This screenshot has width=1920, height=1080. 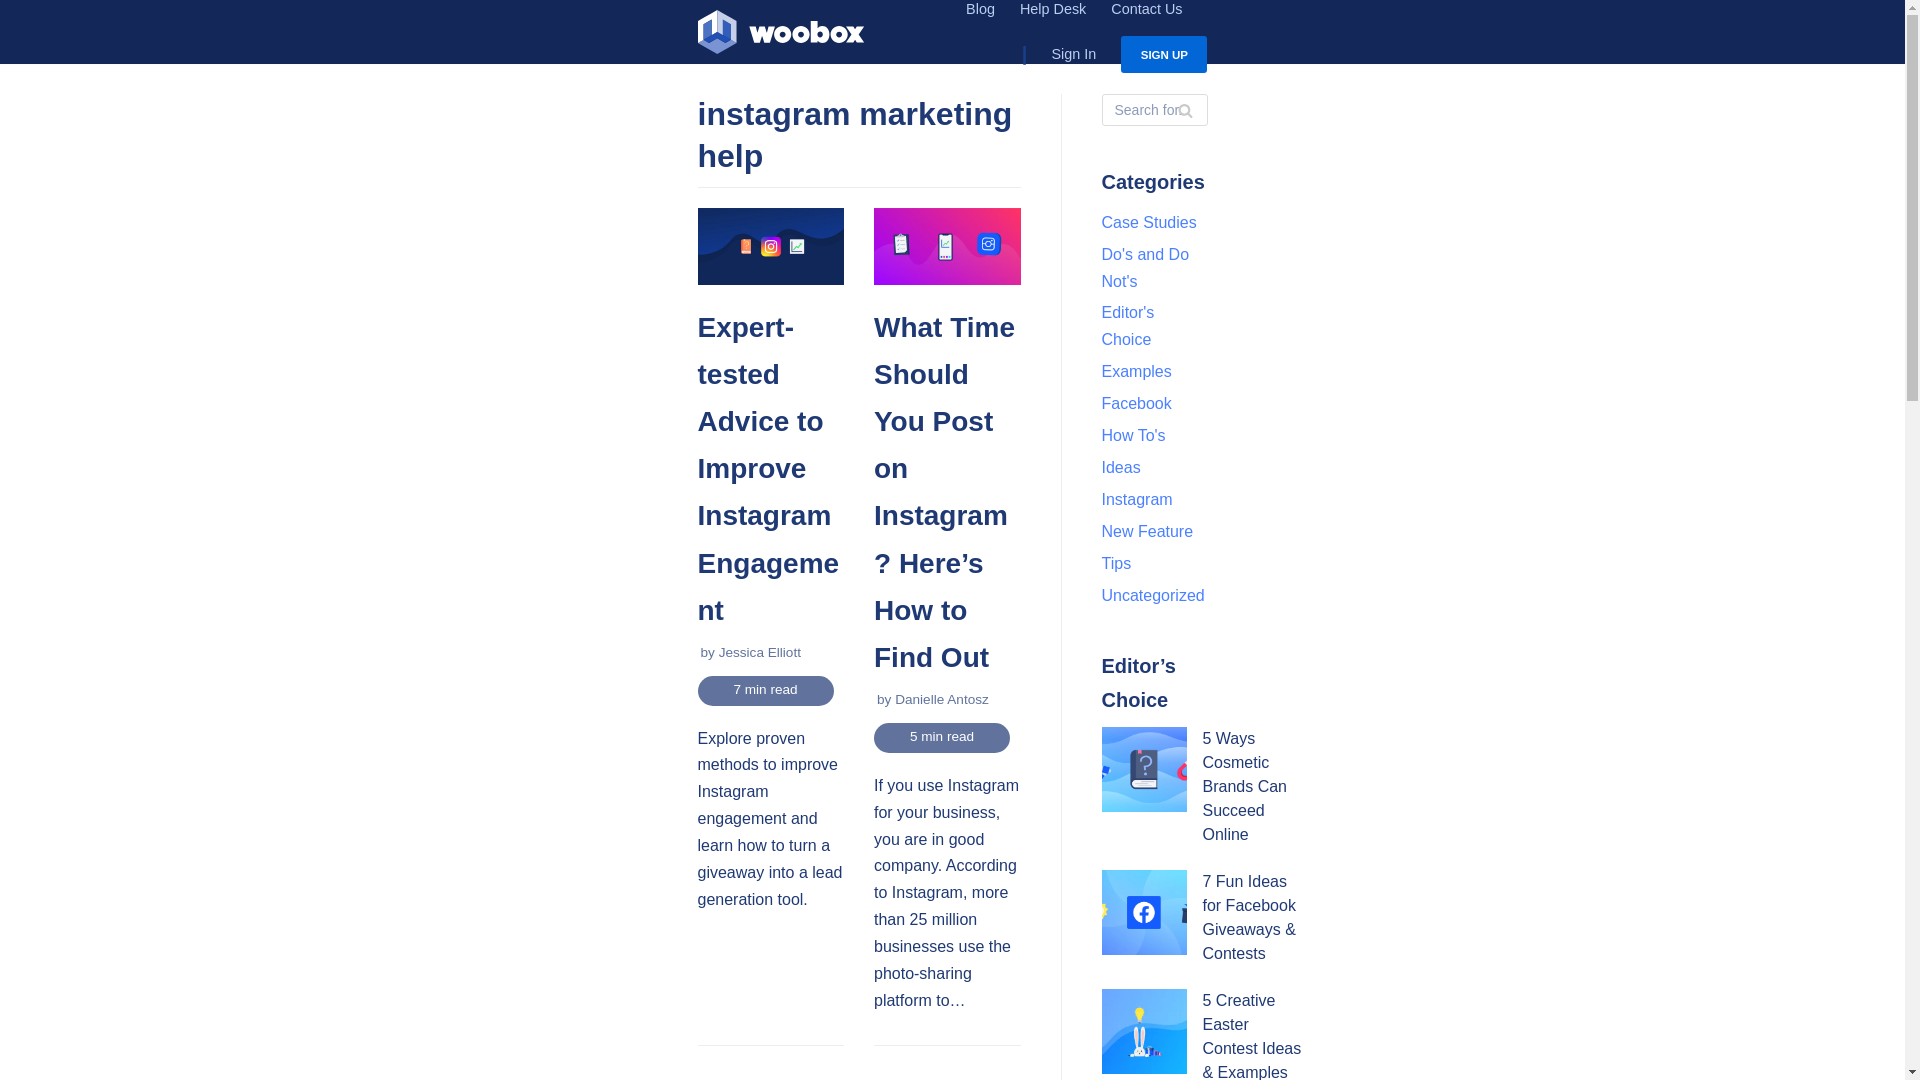 I want to click on Editor's Choice, so click(x=1128, y=325).